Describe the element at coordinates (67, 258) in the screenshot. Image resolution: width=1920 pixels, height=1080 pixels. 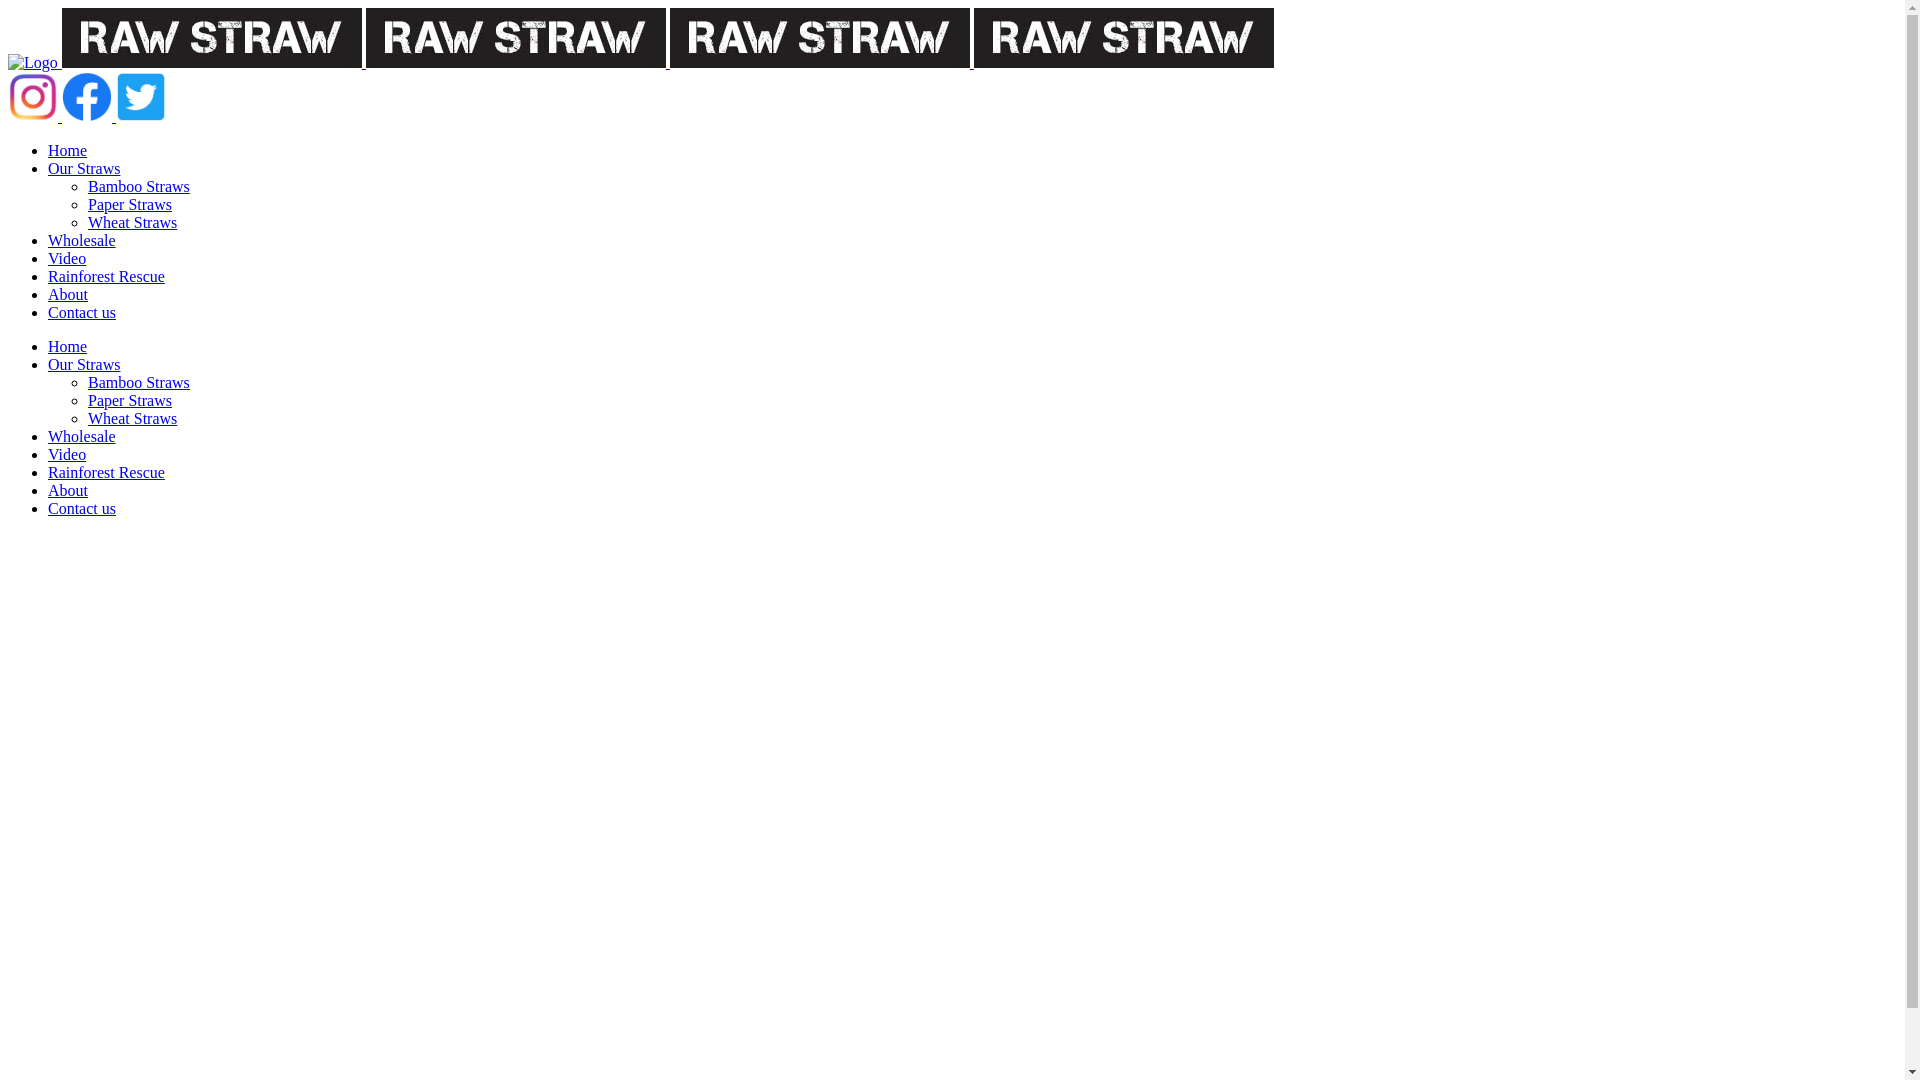
I see `Video` at that location.